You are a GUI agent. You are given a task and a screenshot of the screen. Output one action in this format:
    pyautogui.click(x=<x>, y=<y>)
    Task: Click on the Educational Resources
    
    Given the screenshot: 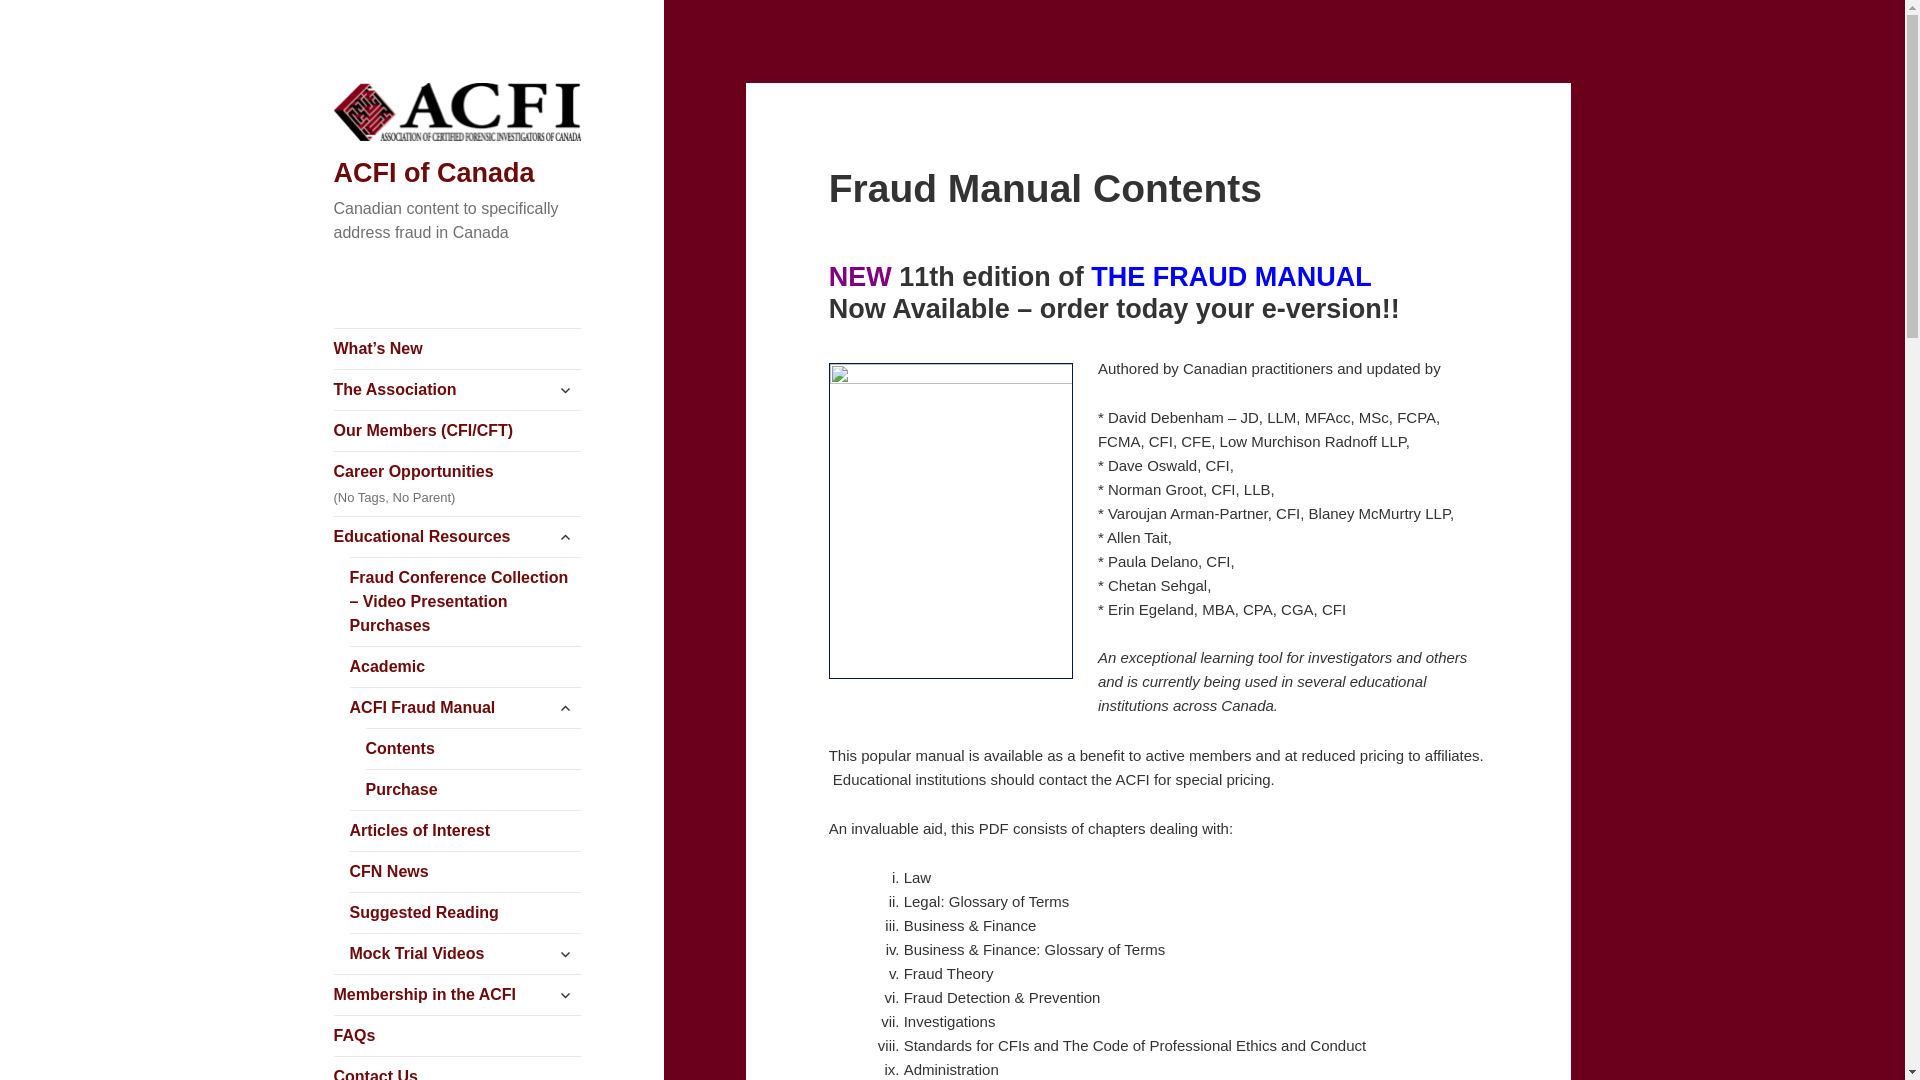 What is the action you would take?
    pyautogui.click(x=458, y=537)
    